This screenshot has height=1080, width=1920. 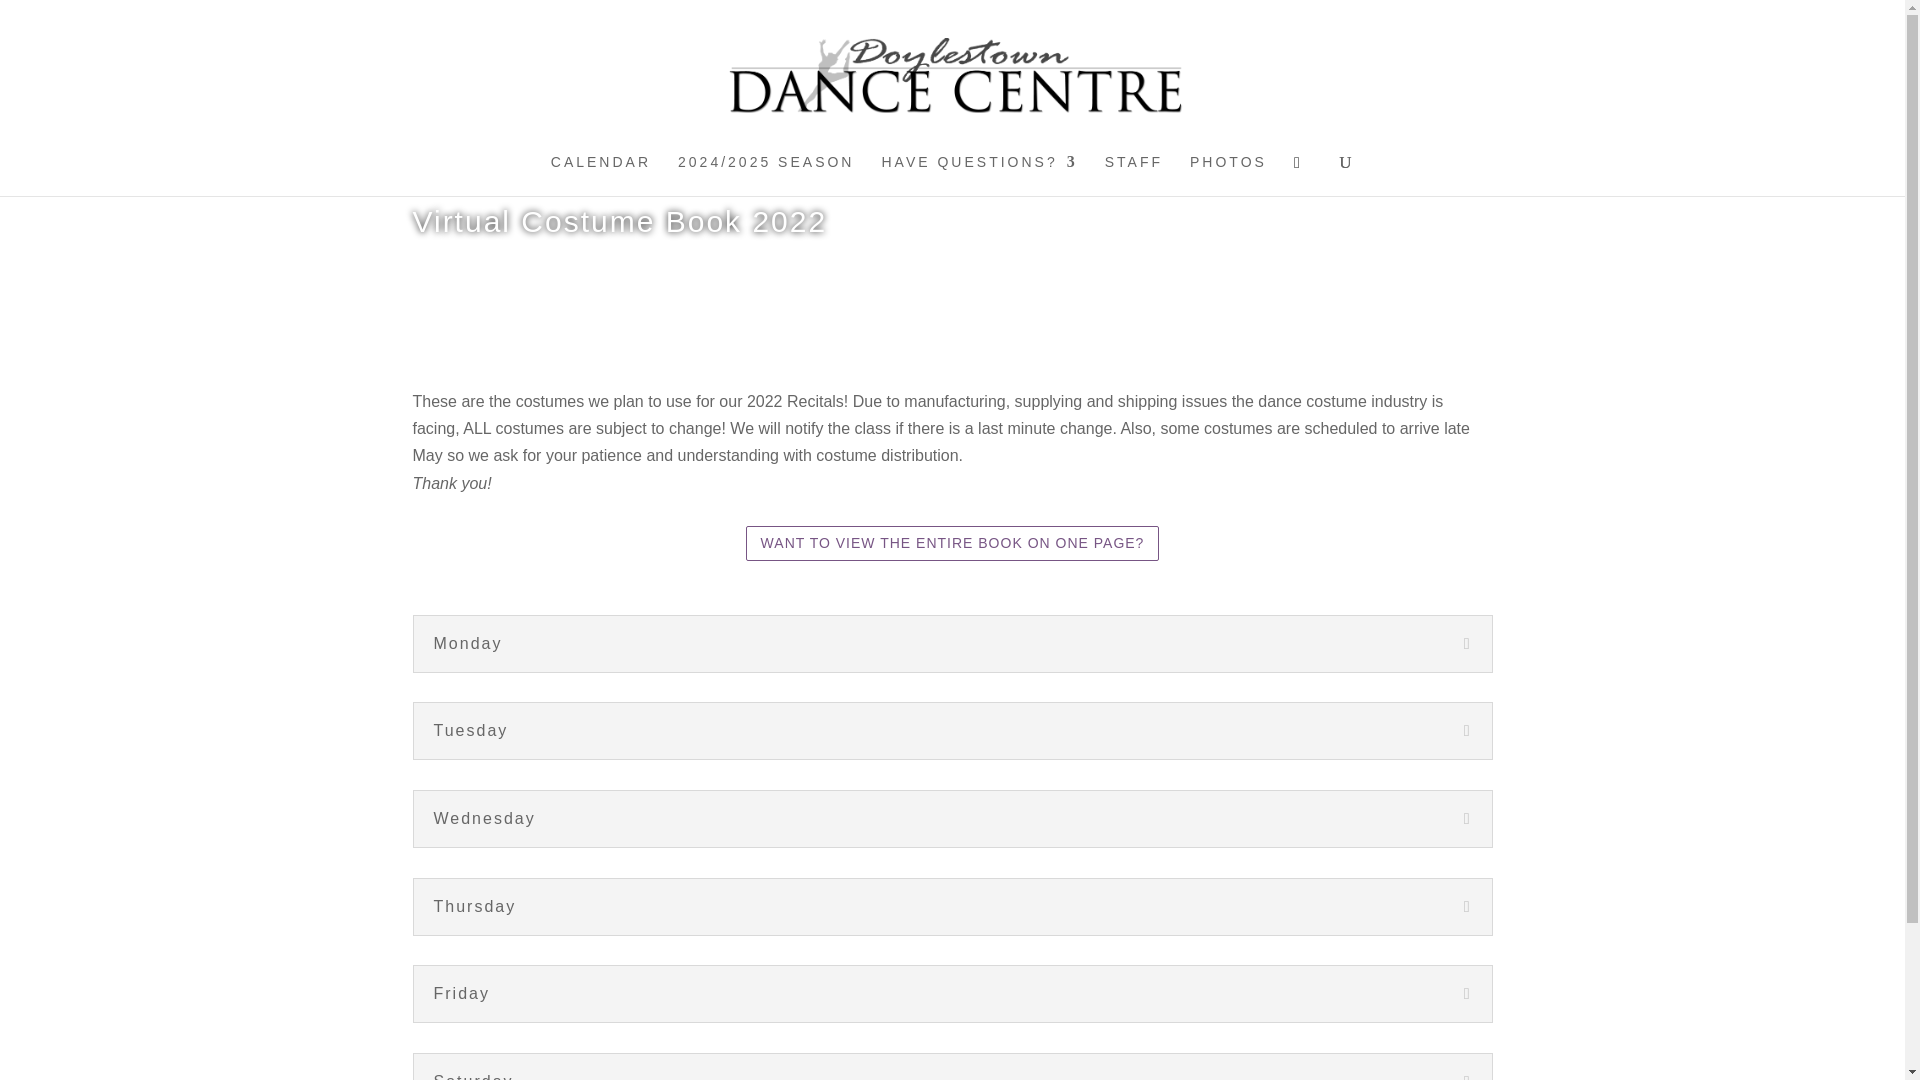 What do you see at coordinates (1134, 175) in the screenshot?
I see `STAFF` at bounding box center [1134, 175].